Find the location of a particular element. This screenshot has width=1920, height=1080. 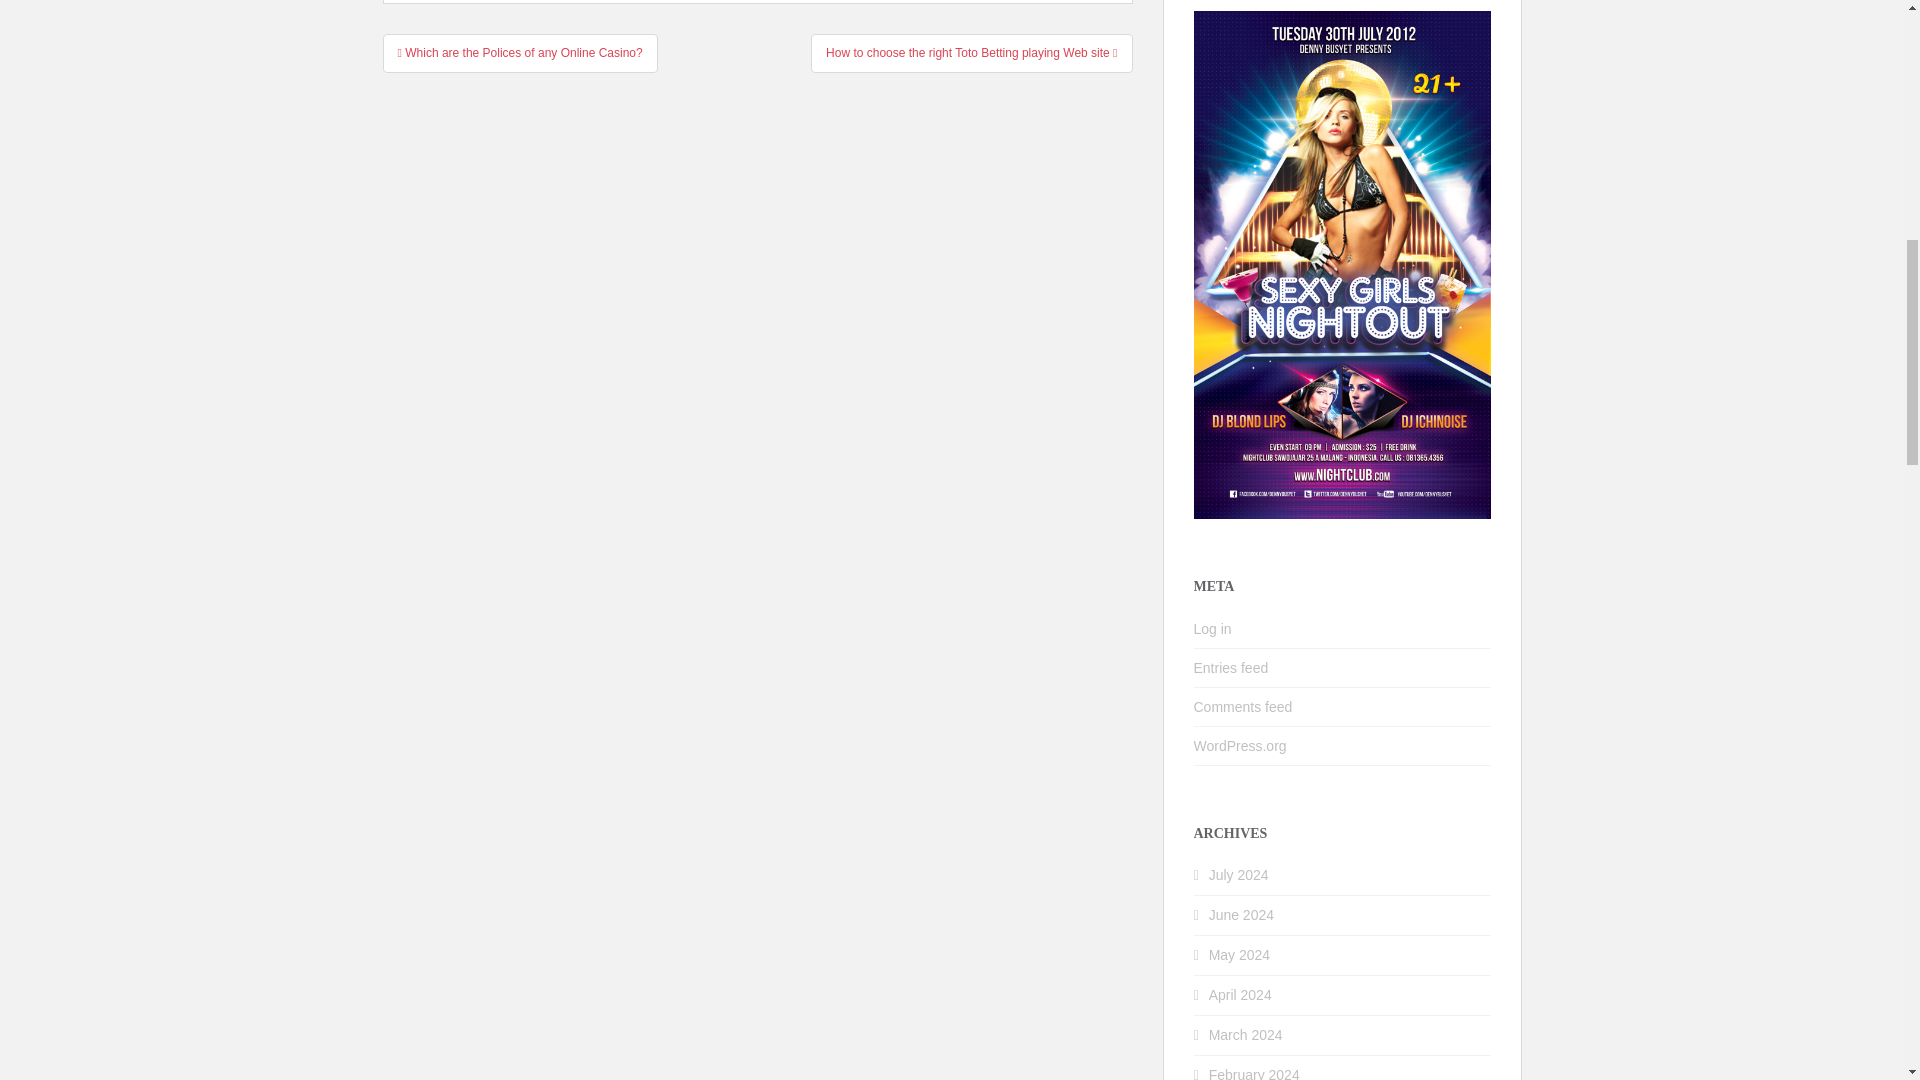

February 2024 is located at coordinates (1254, 1074).